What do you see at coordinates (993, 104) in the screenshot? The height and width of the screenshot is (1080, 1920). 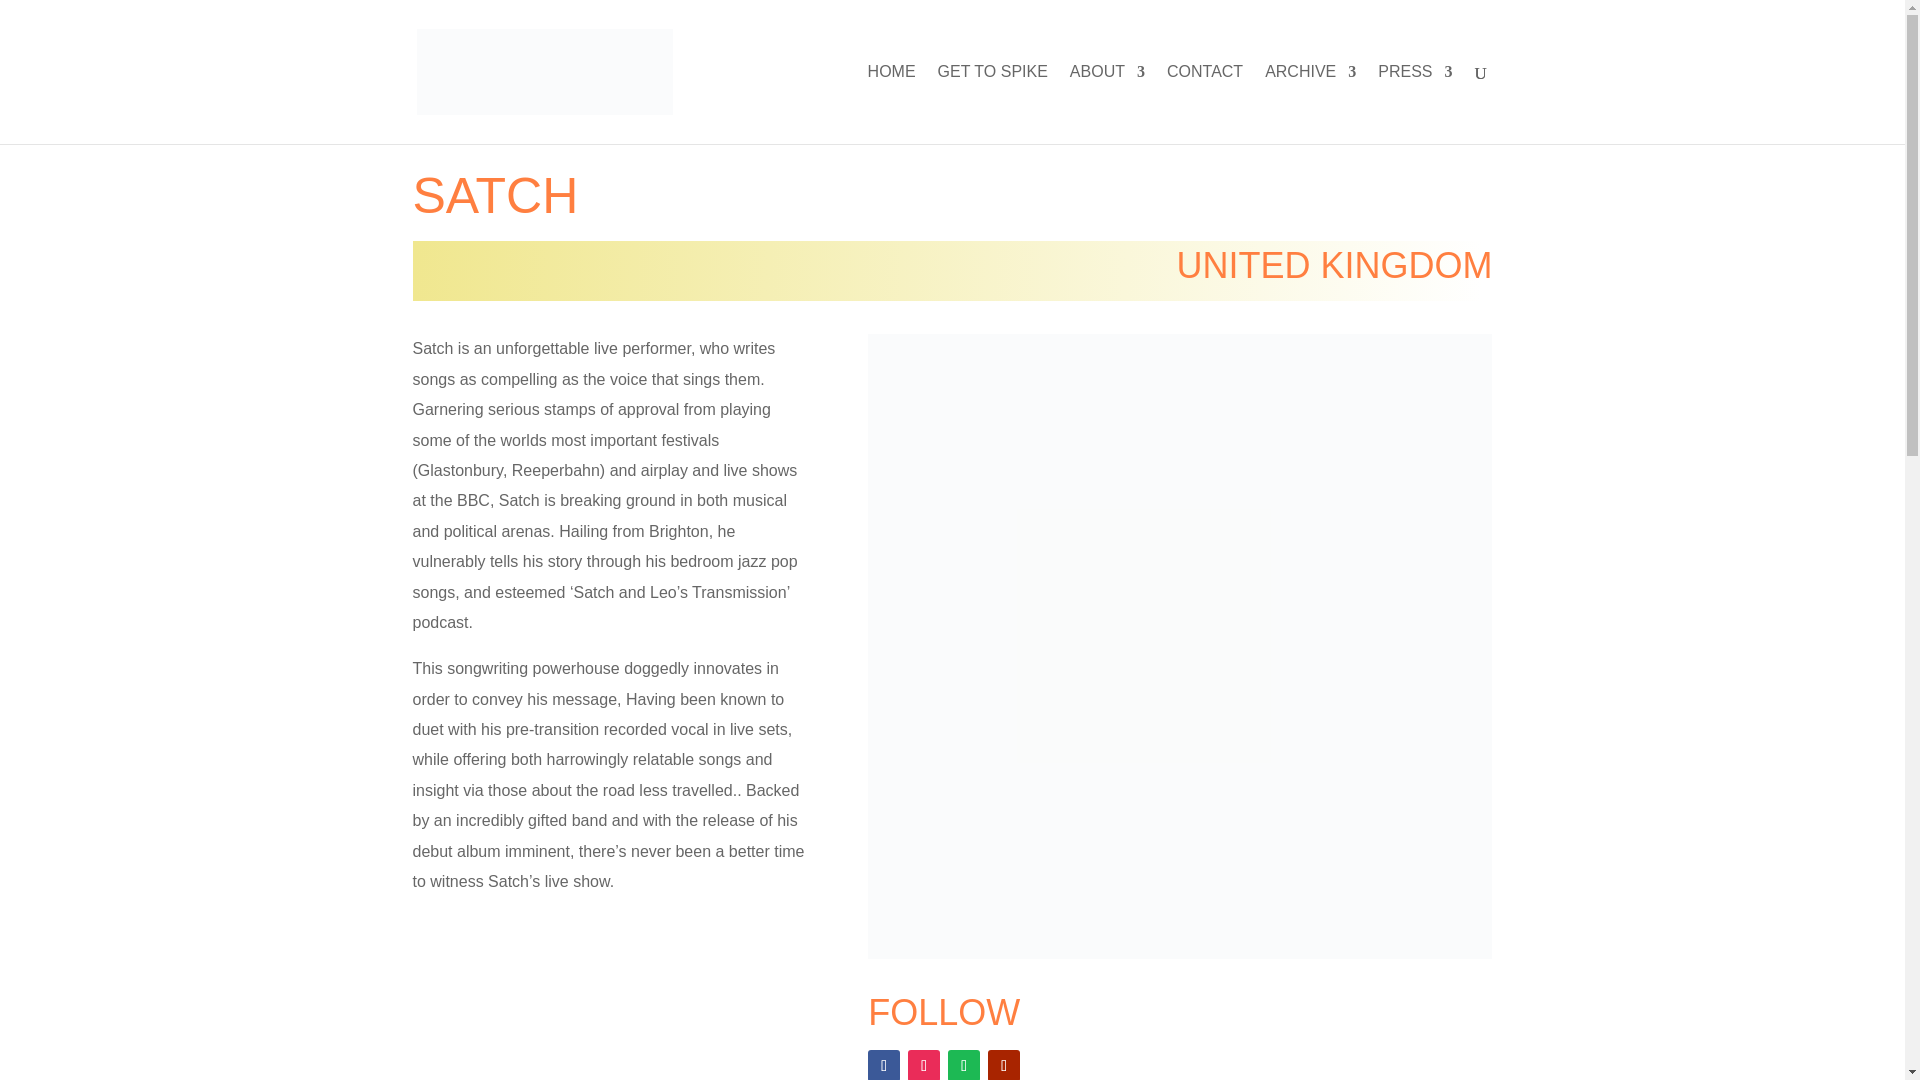 I see `GET TO SPIKE` at bounding box center [993, 104].